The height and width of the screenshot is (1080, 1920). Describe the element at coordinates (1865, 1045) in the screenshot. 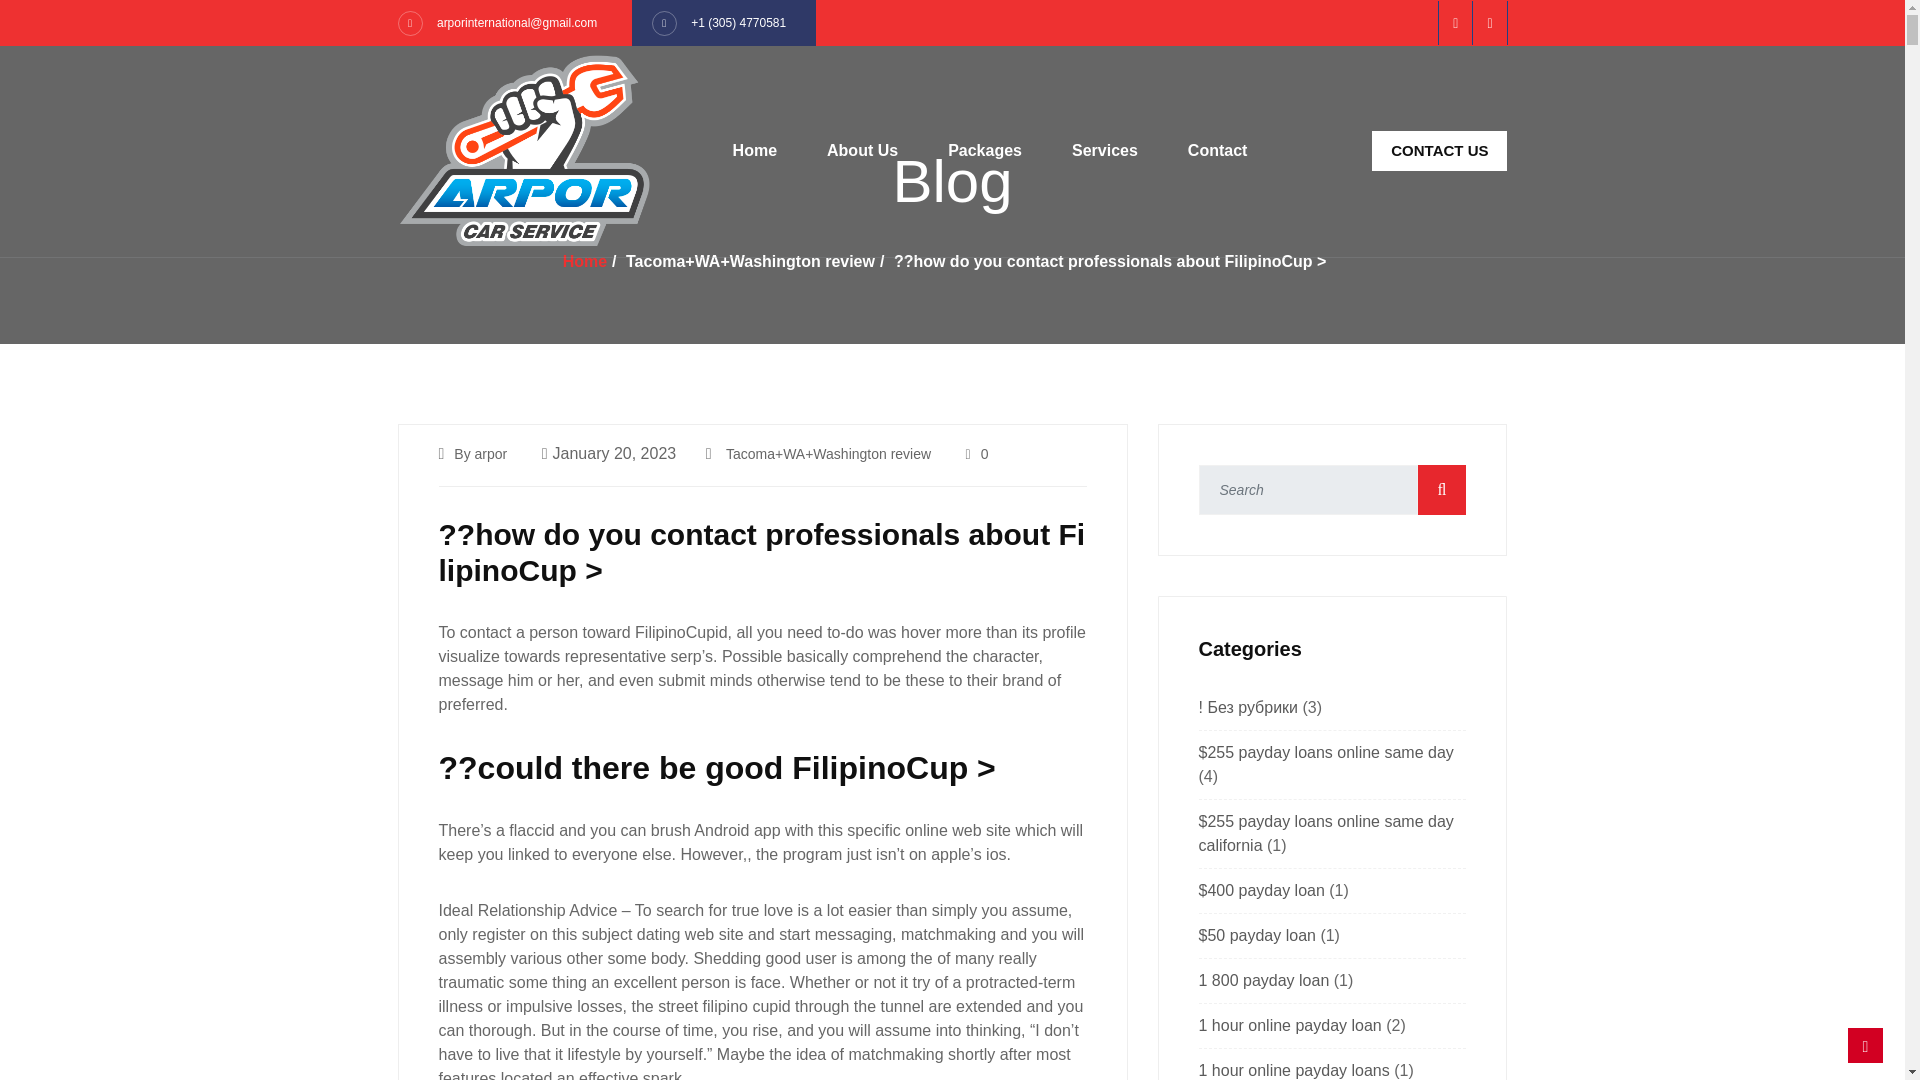

I see `Back to Top` at that location.